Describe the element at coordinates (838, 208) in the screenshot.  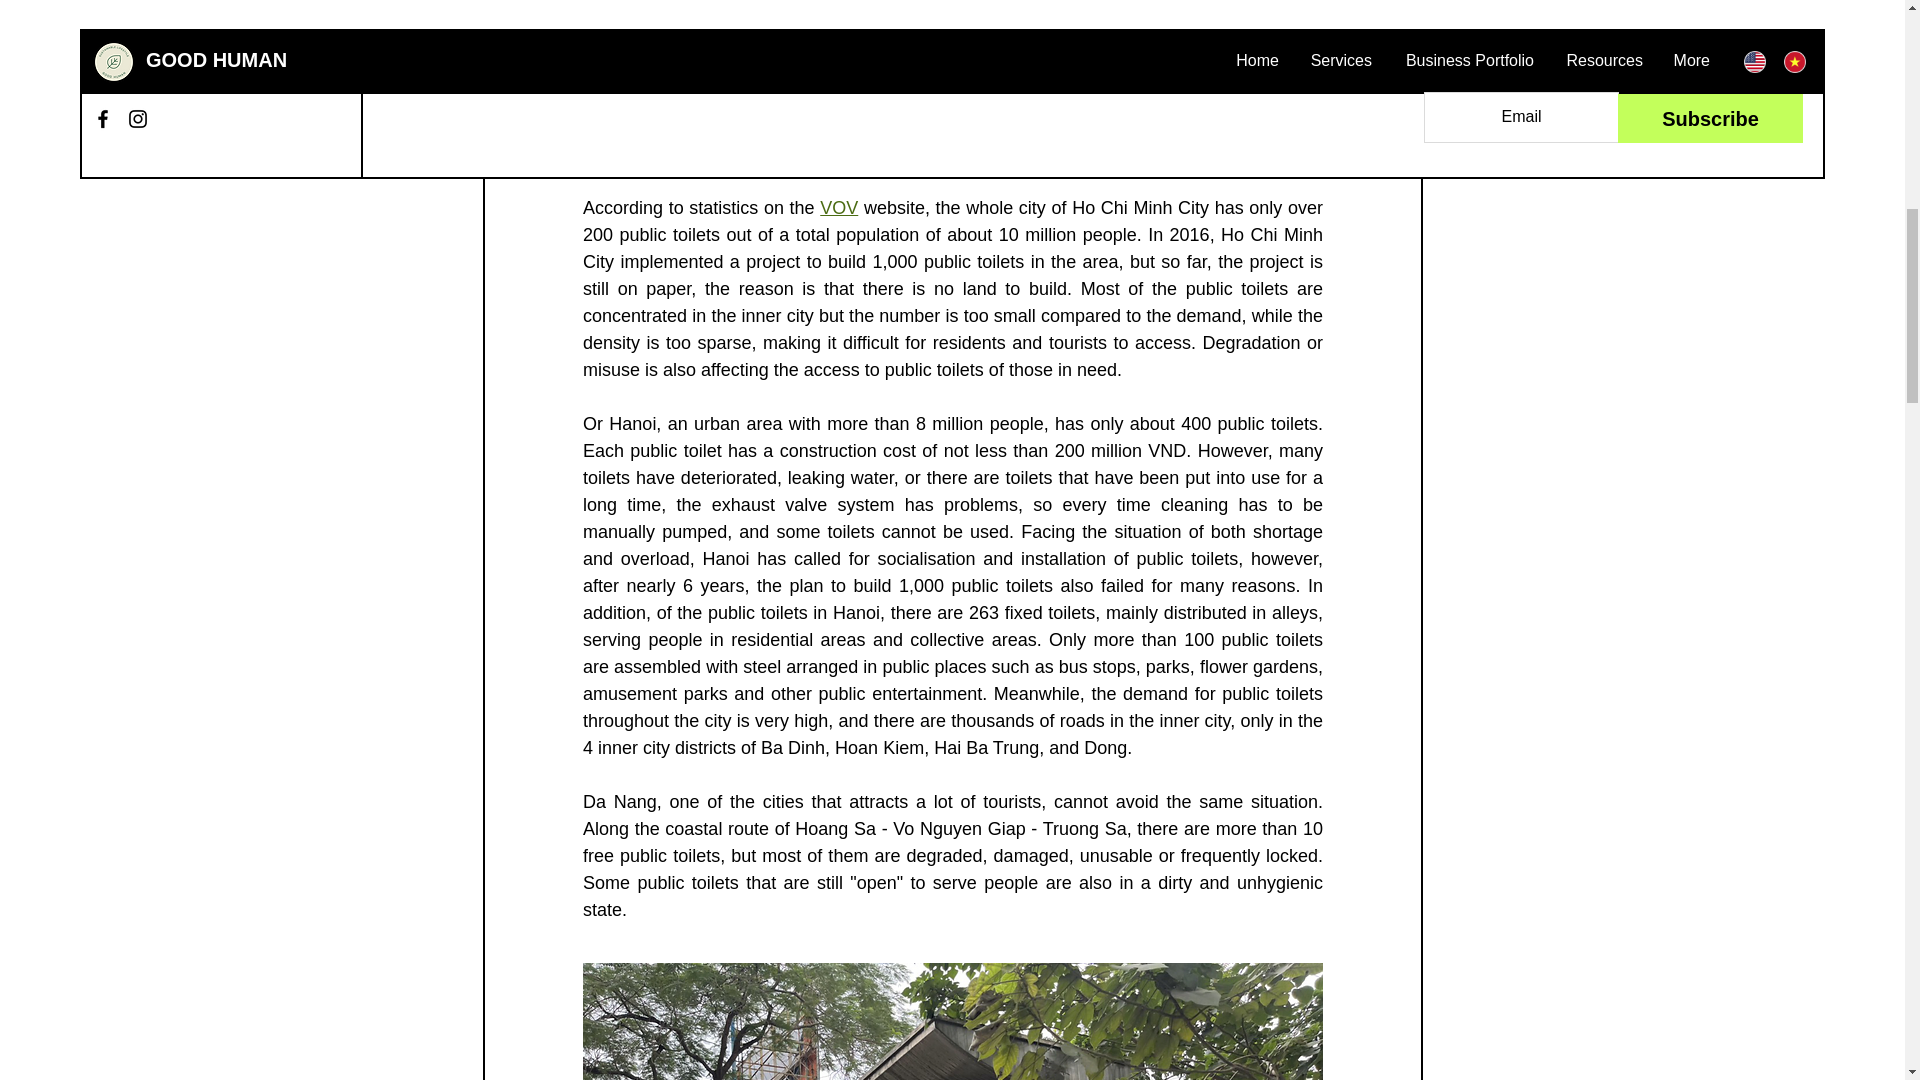
I see `VOV` at that location.